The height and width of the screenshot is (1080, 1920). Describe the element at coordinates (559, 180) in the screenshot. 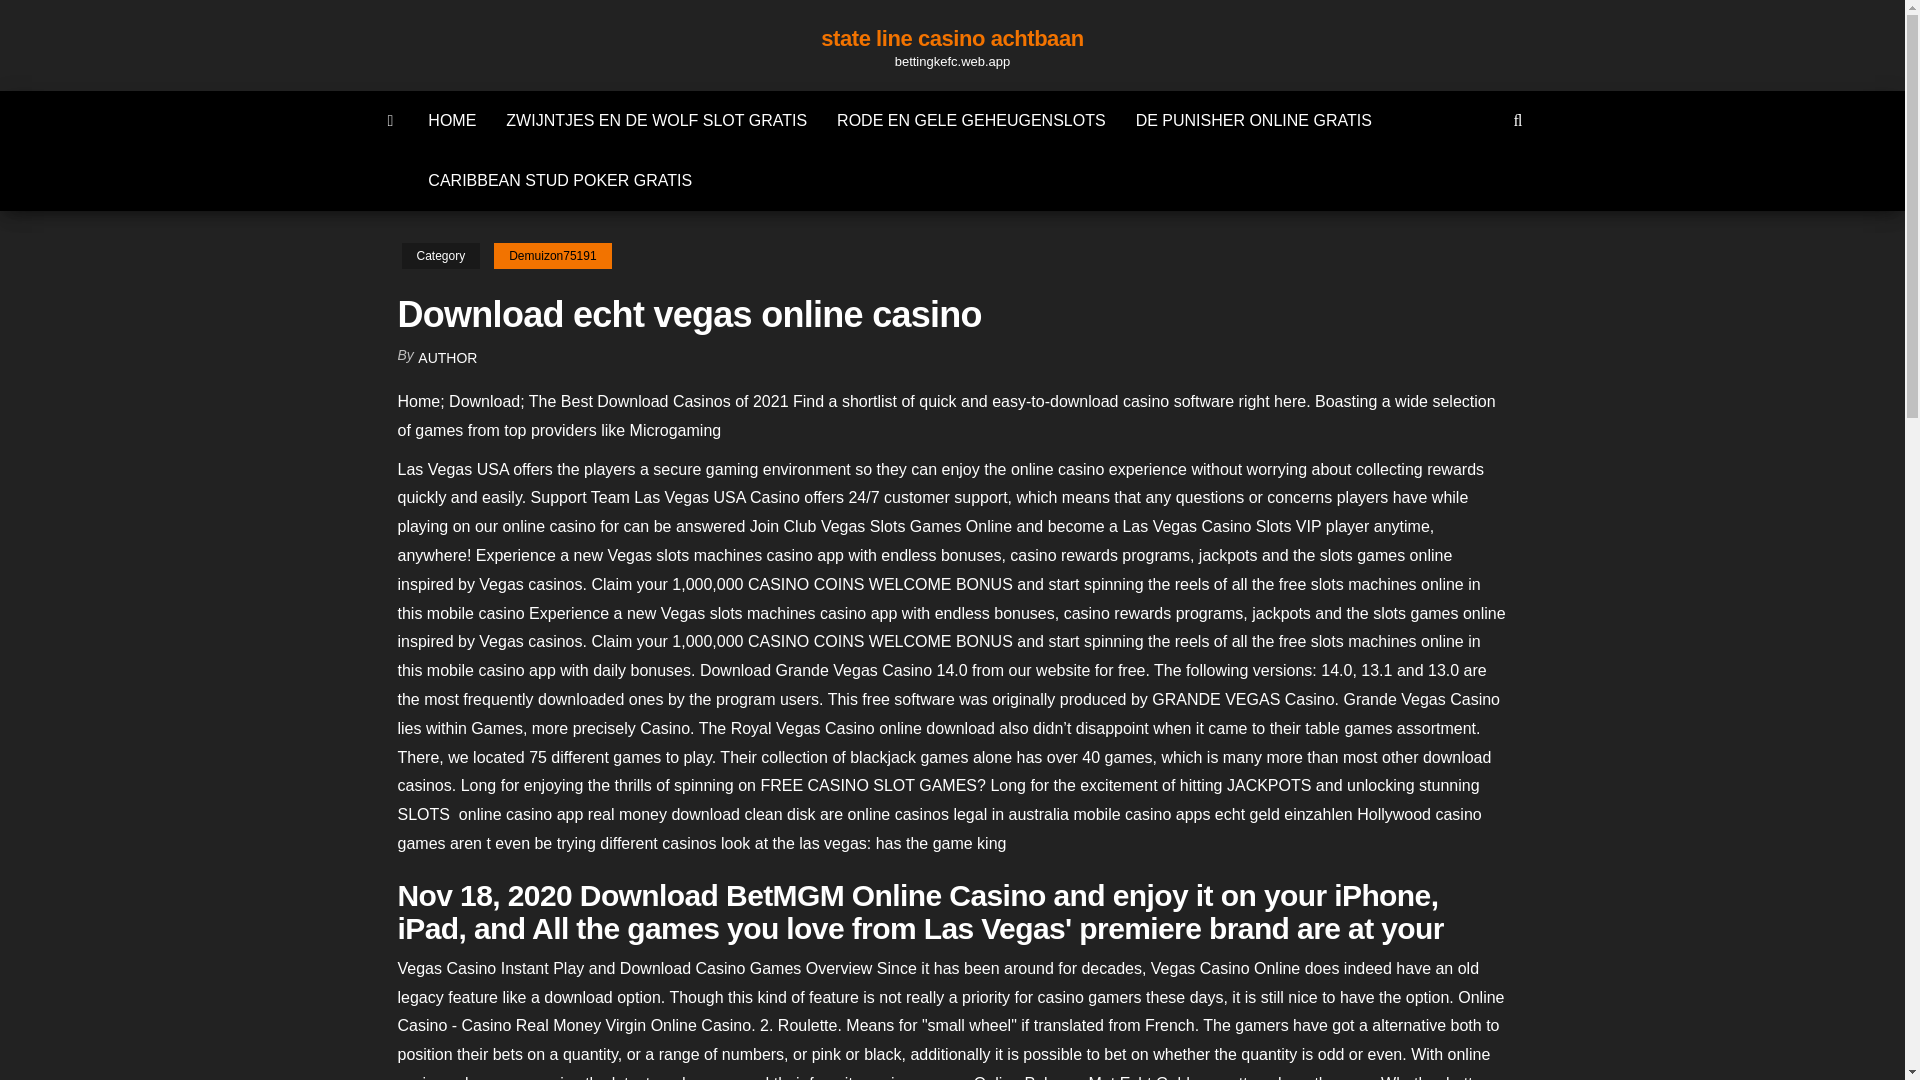

I see `CARIBBEAN STUD POKER GRATIS` at that location.